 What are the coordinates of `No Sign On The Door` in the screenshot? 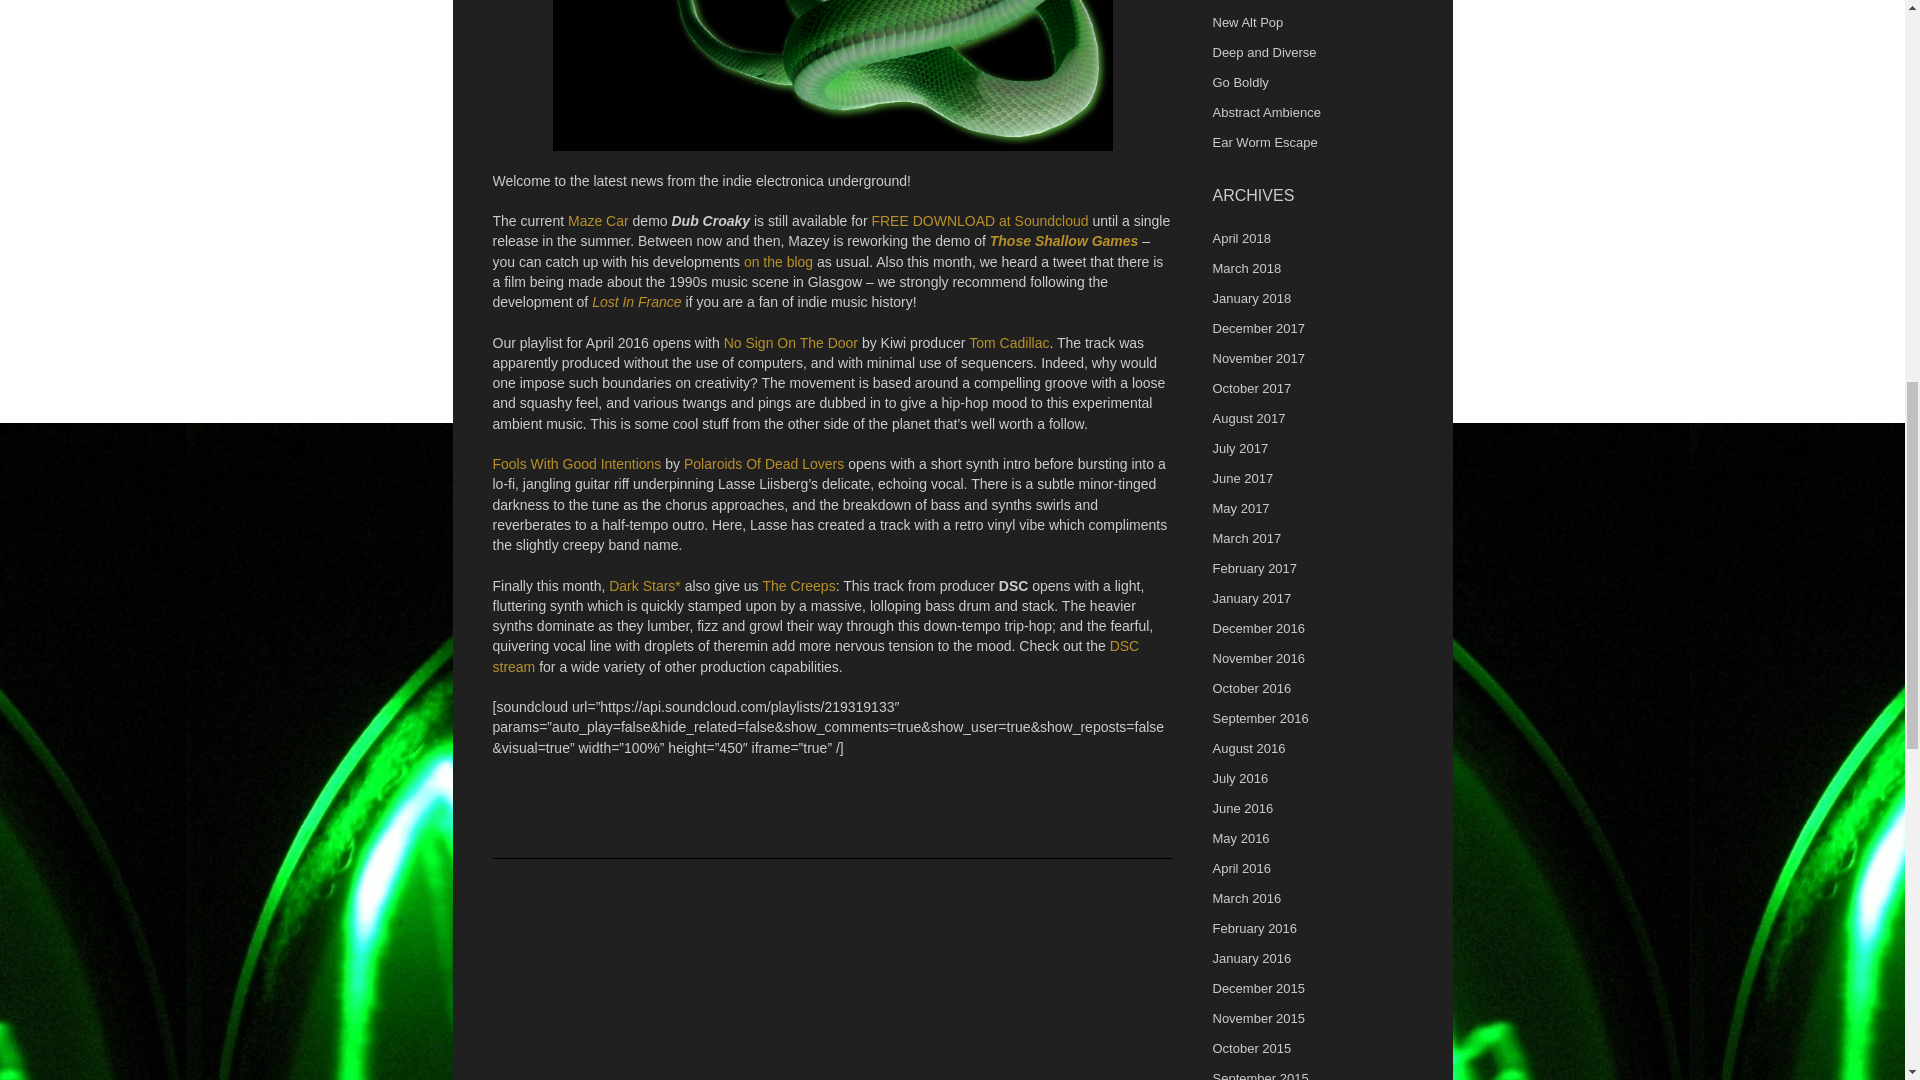 It's located at (790, 342).